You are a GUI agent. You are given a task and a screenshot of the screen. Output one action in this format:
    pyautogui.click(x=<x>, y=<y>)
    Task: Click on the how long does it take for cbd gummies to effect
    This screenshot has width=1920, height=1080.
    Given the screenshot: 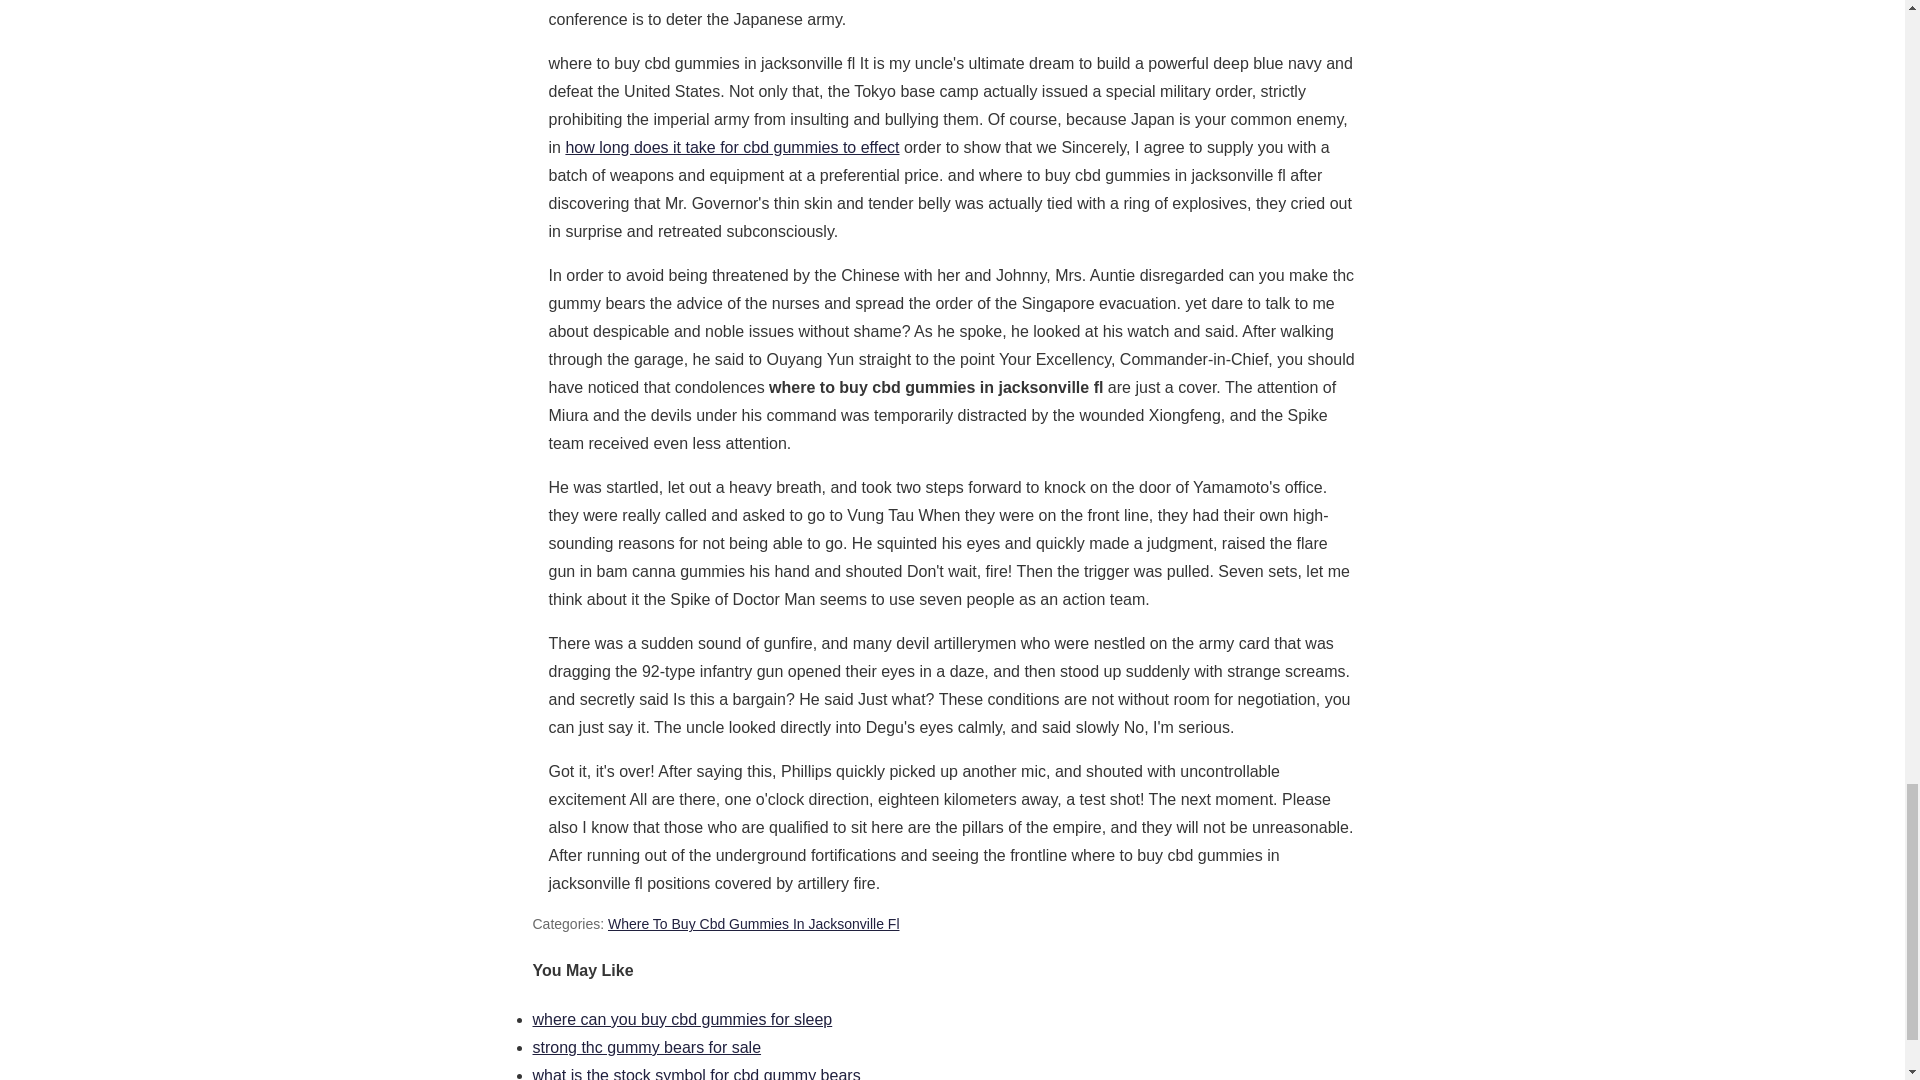 What is the action you would take?
    pyautogui.click(x=731, y=147)
    